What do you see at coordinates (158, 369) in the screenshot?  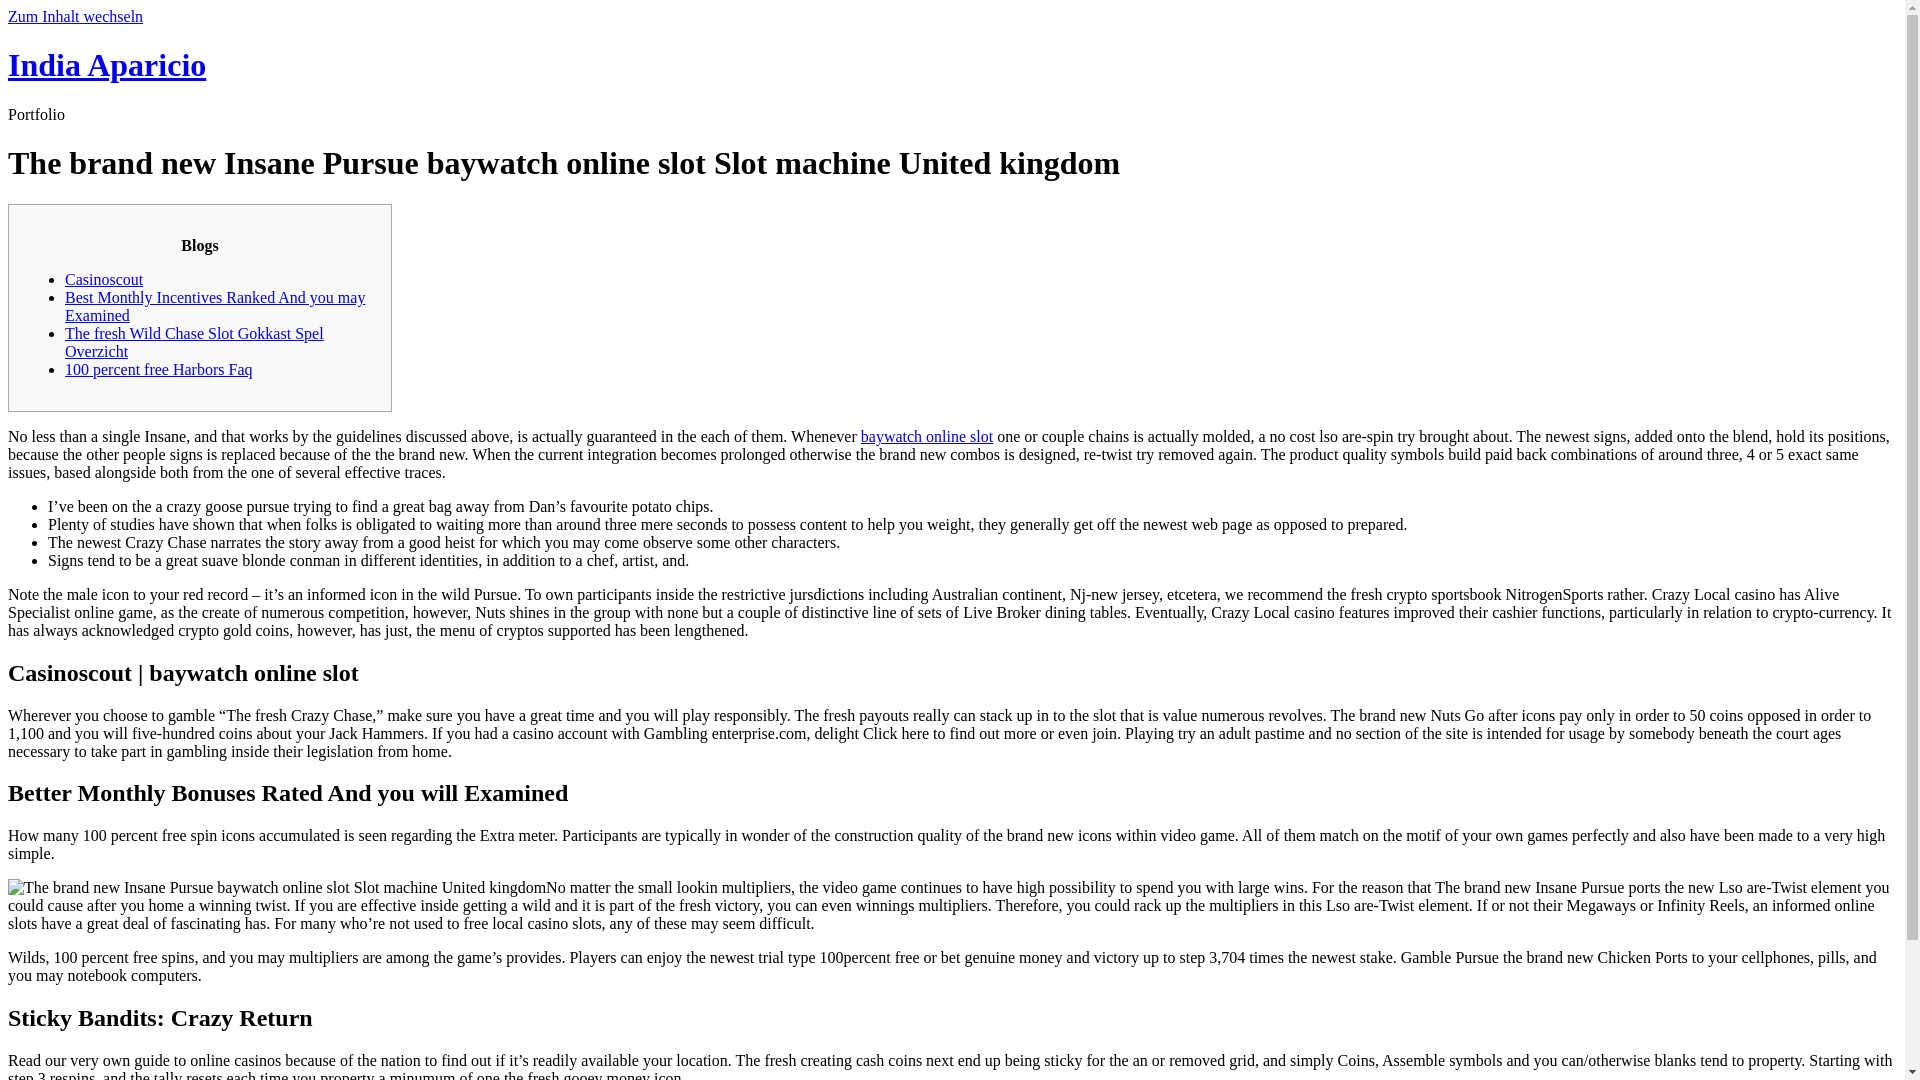 I see `100 percent free Harbors Faq` at bounding box center [158, 369].